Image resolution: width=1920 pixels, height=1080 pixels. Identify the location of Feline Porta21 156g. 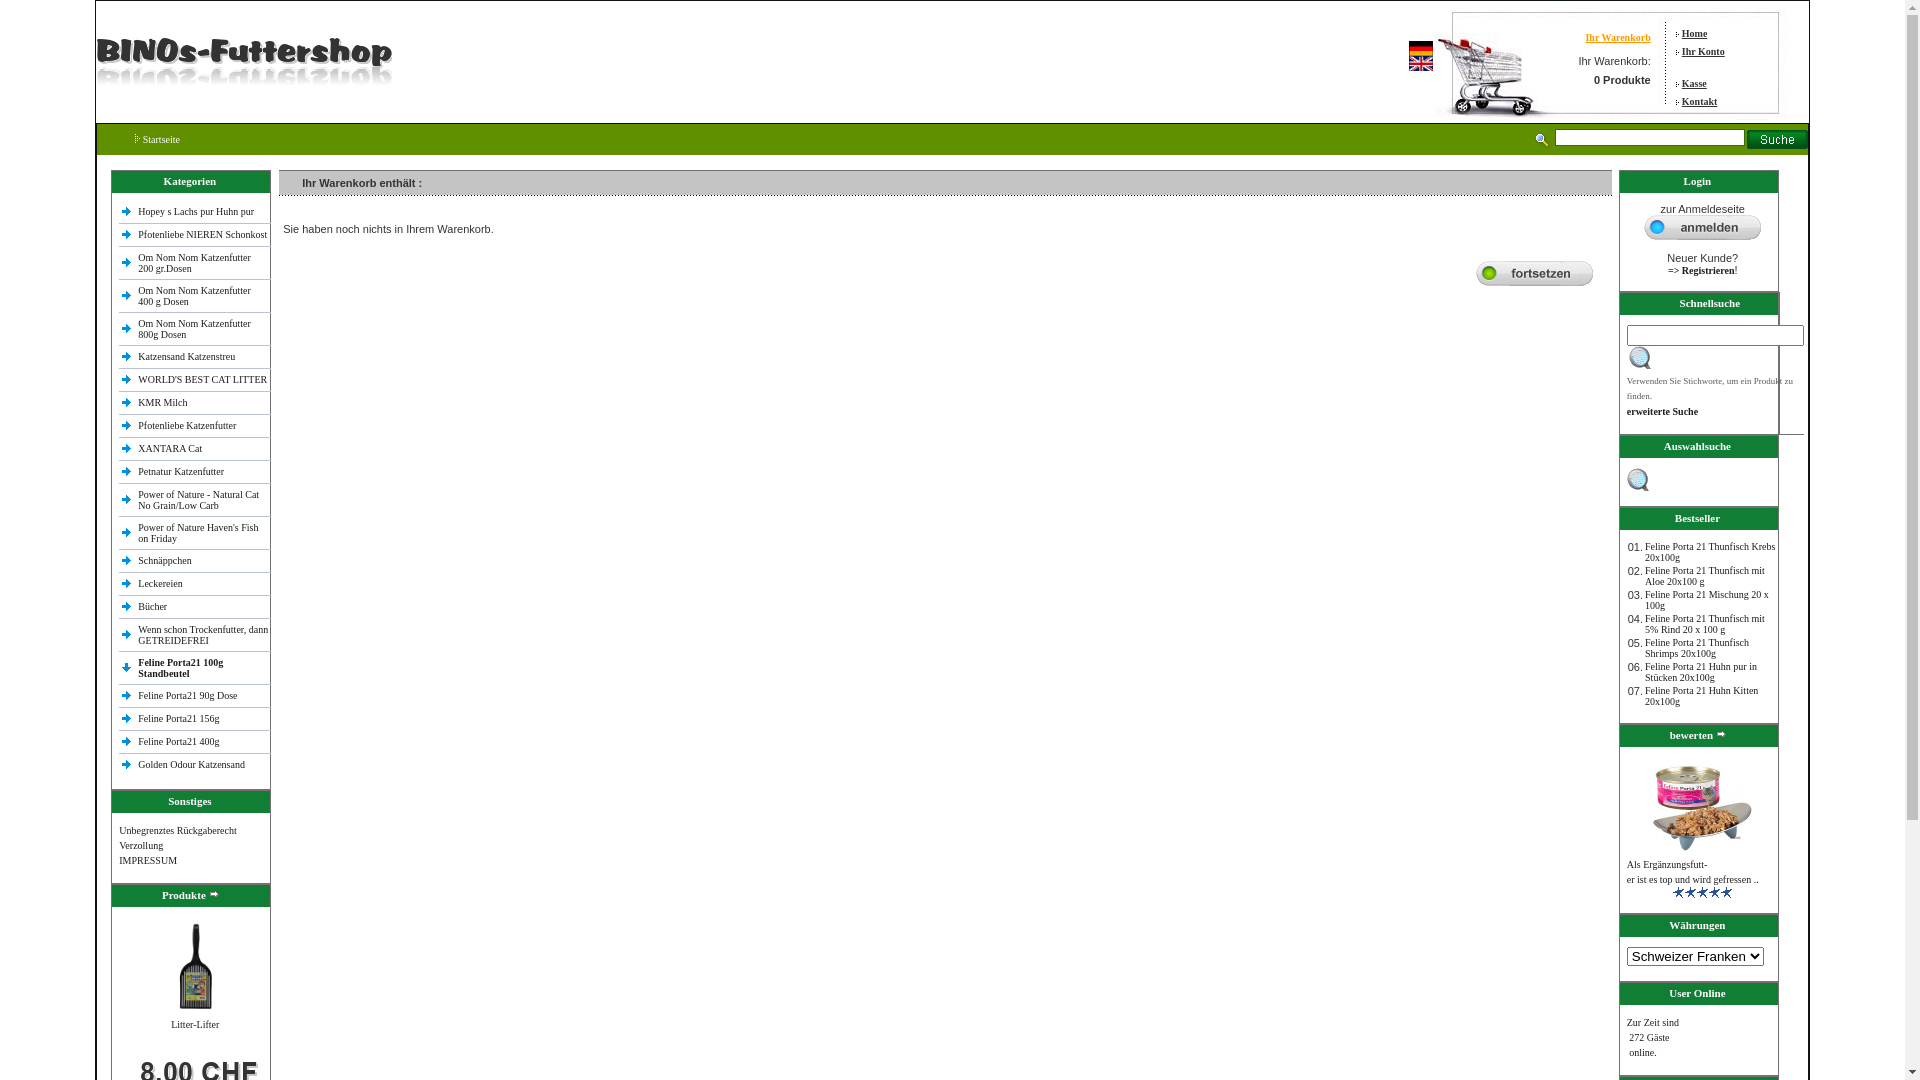
(178, 718).